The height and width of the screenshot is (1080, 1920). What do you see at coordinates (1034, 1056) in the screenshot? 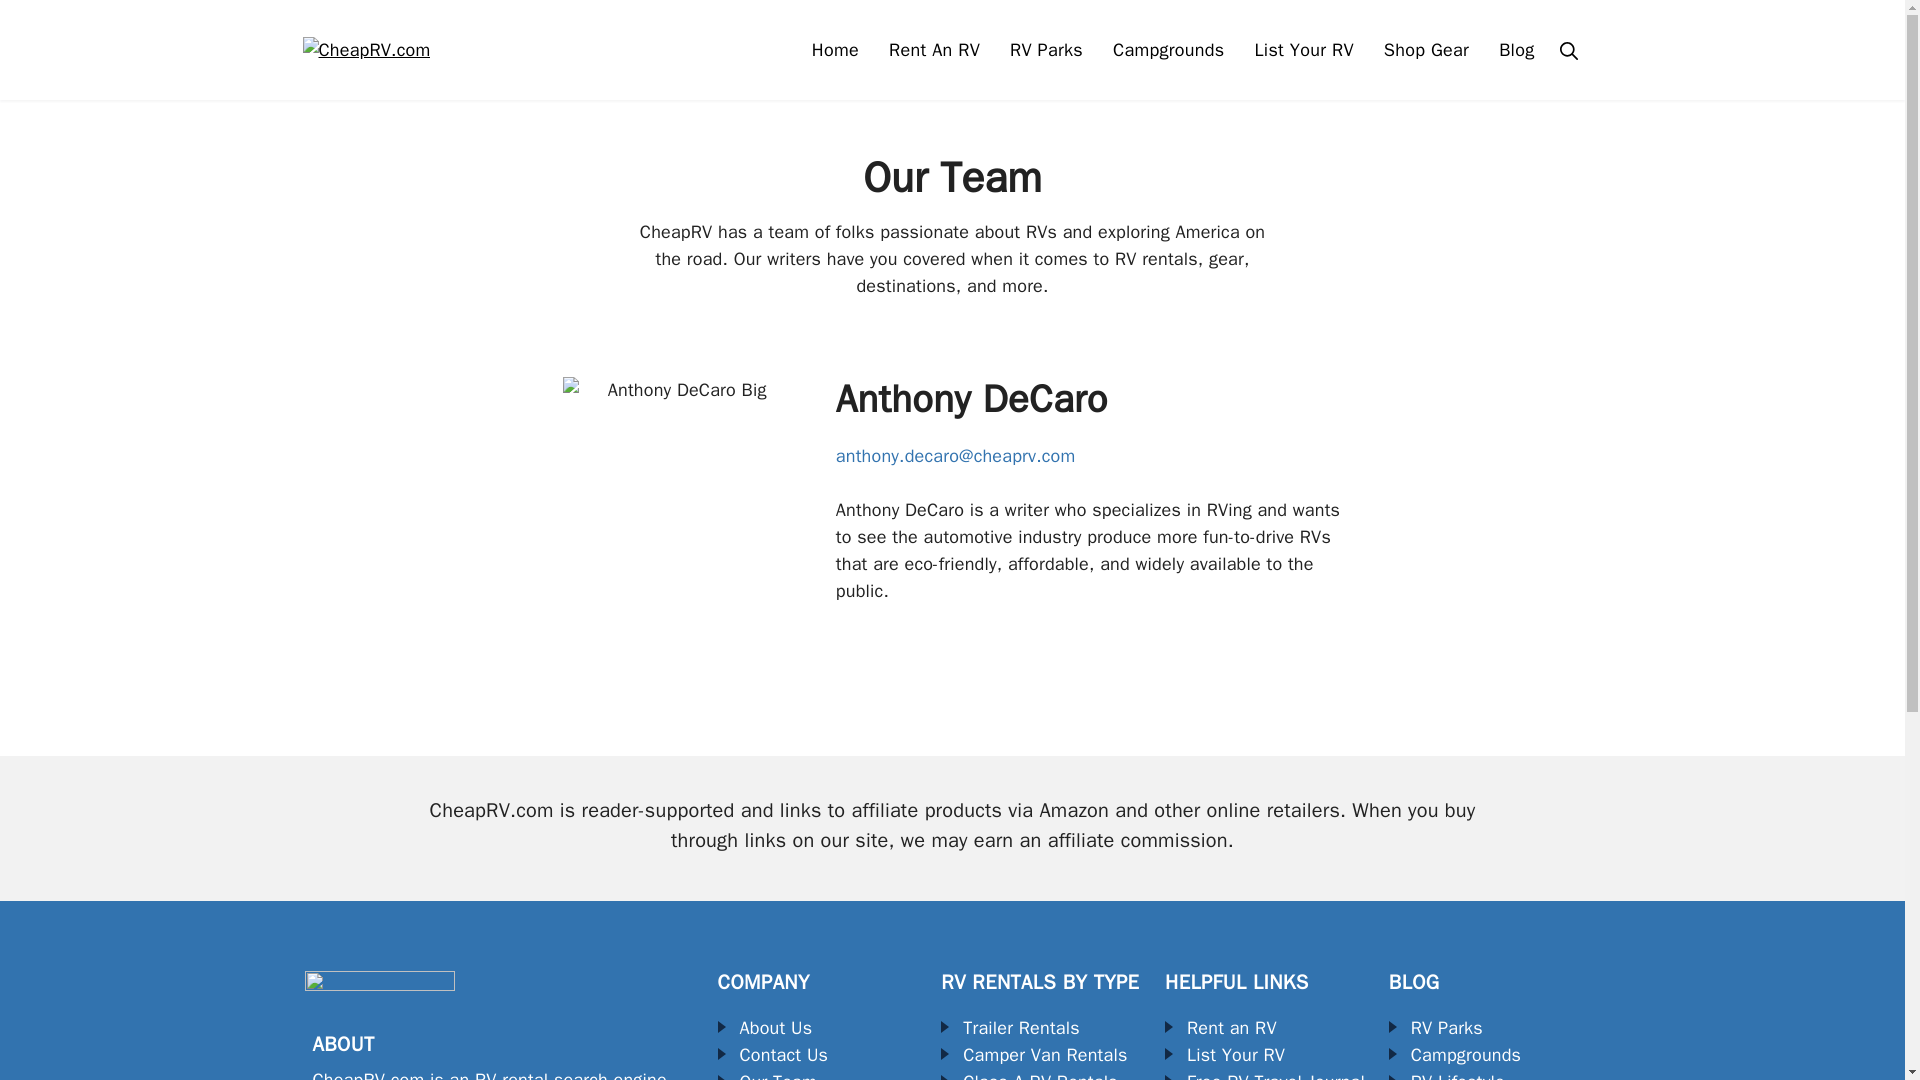
I see `Camper Van Rentals` at bounding box center [1034, 1056].